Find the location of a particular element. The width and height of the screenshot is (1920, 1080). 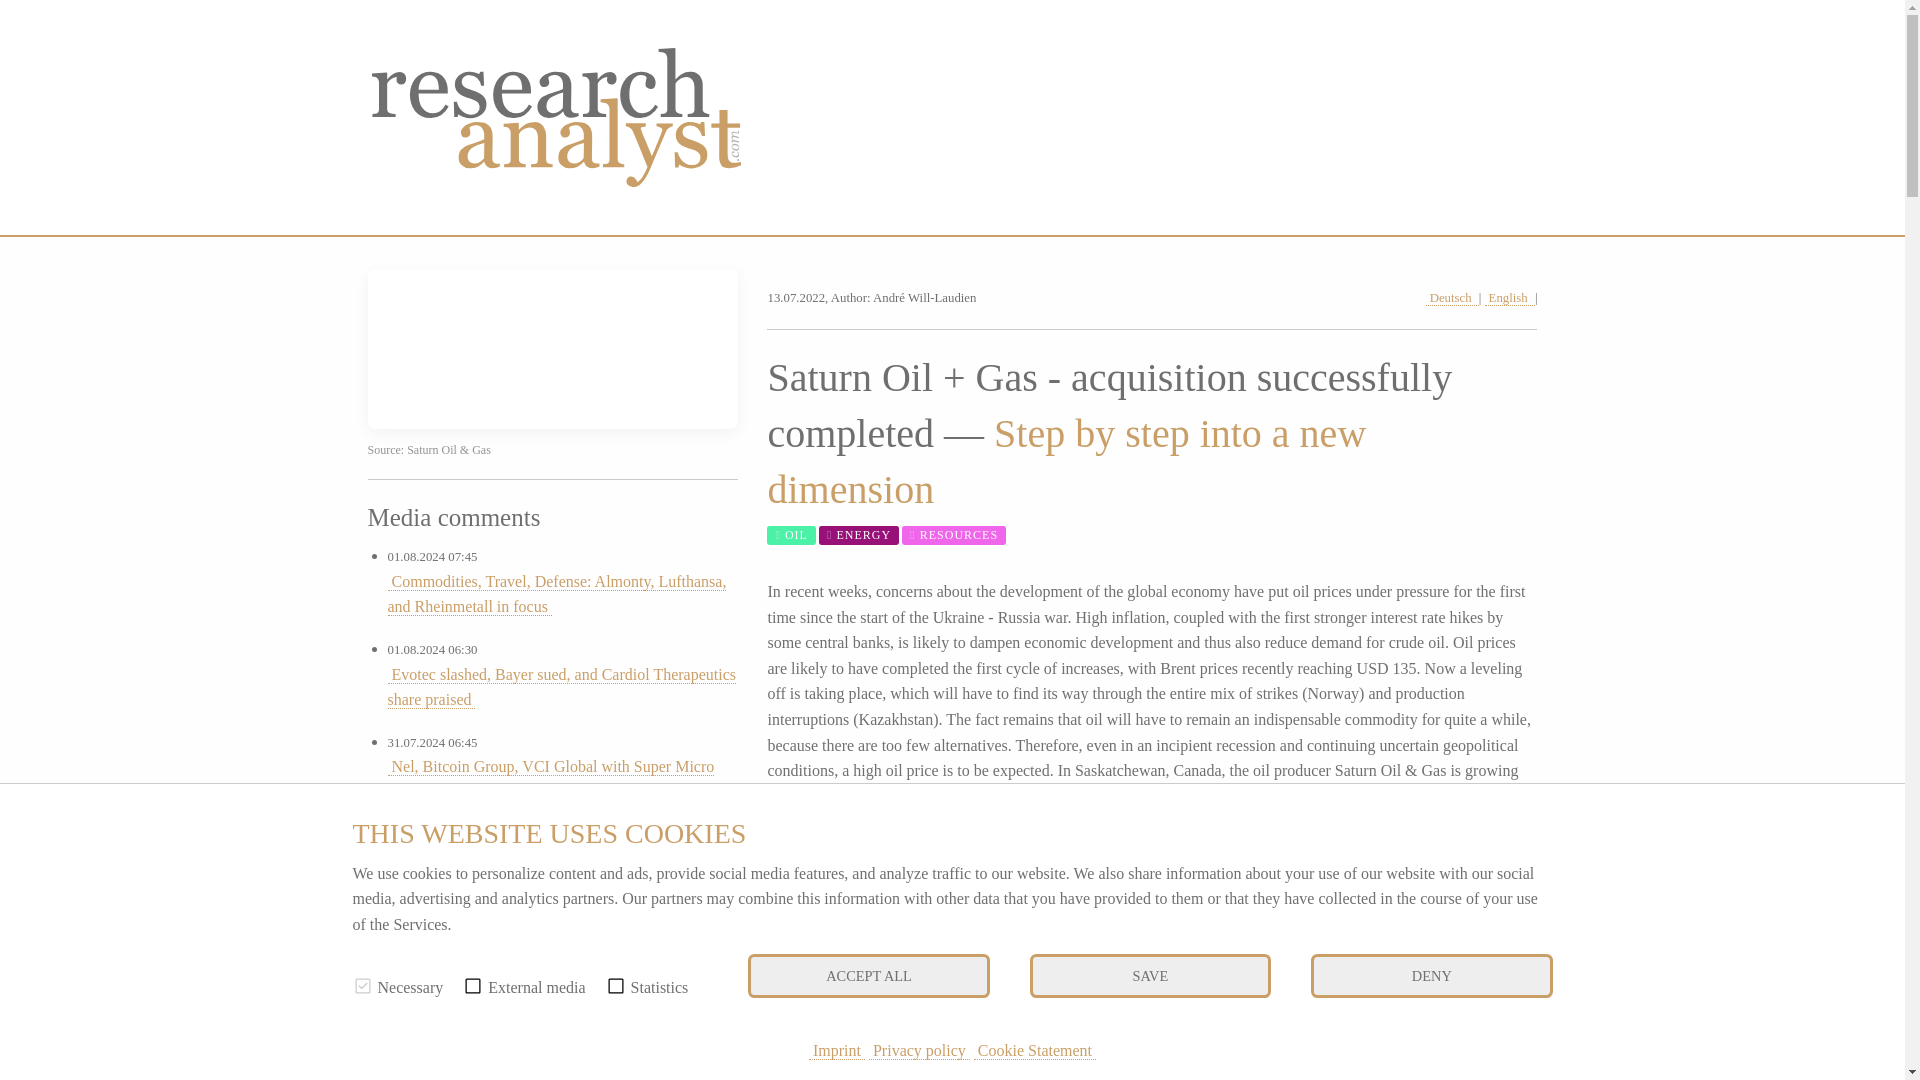

SUBSCRIBE NOW FOR FREE is located at coordinates (910, 986).